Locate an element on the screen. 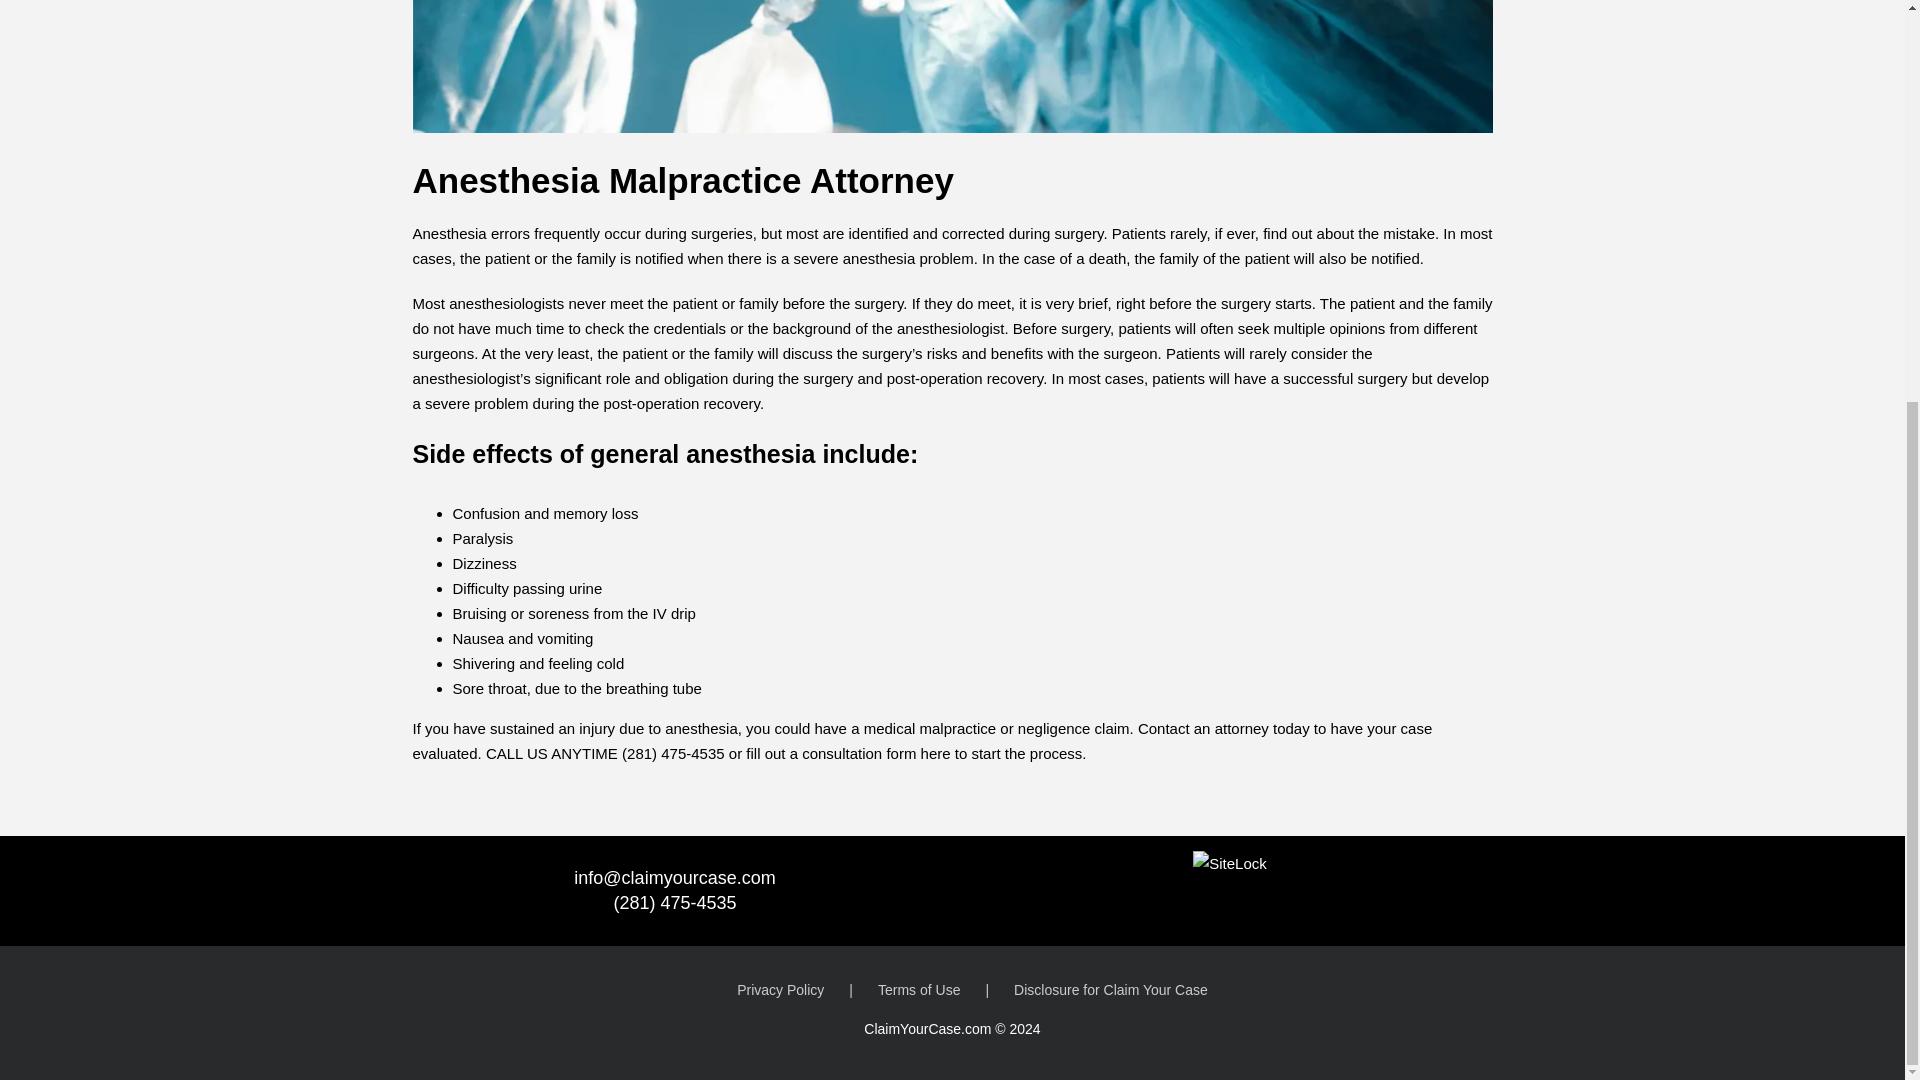  here is located at coordinates (936, 754).